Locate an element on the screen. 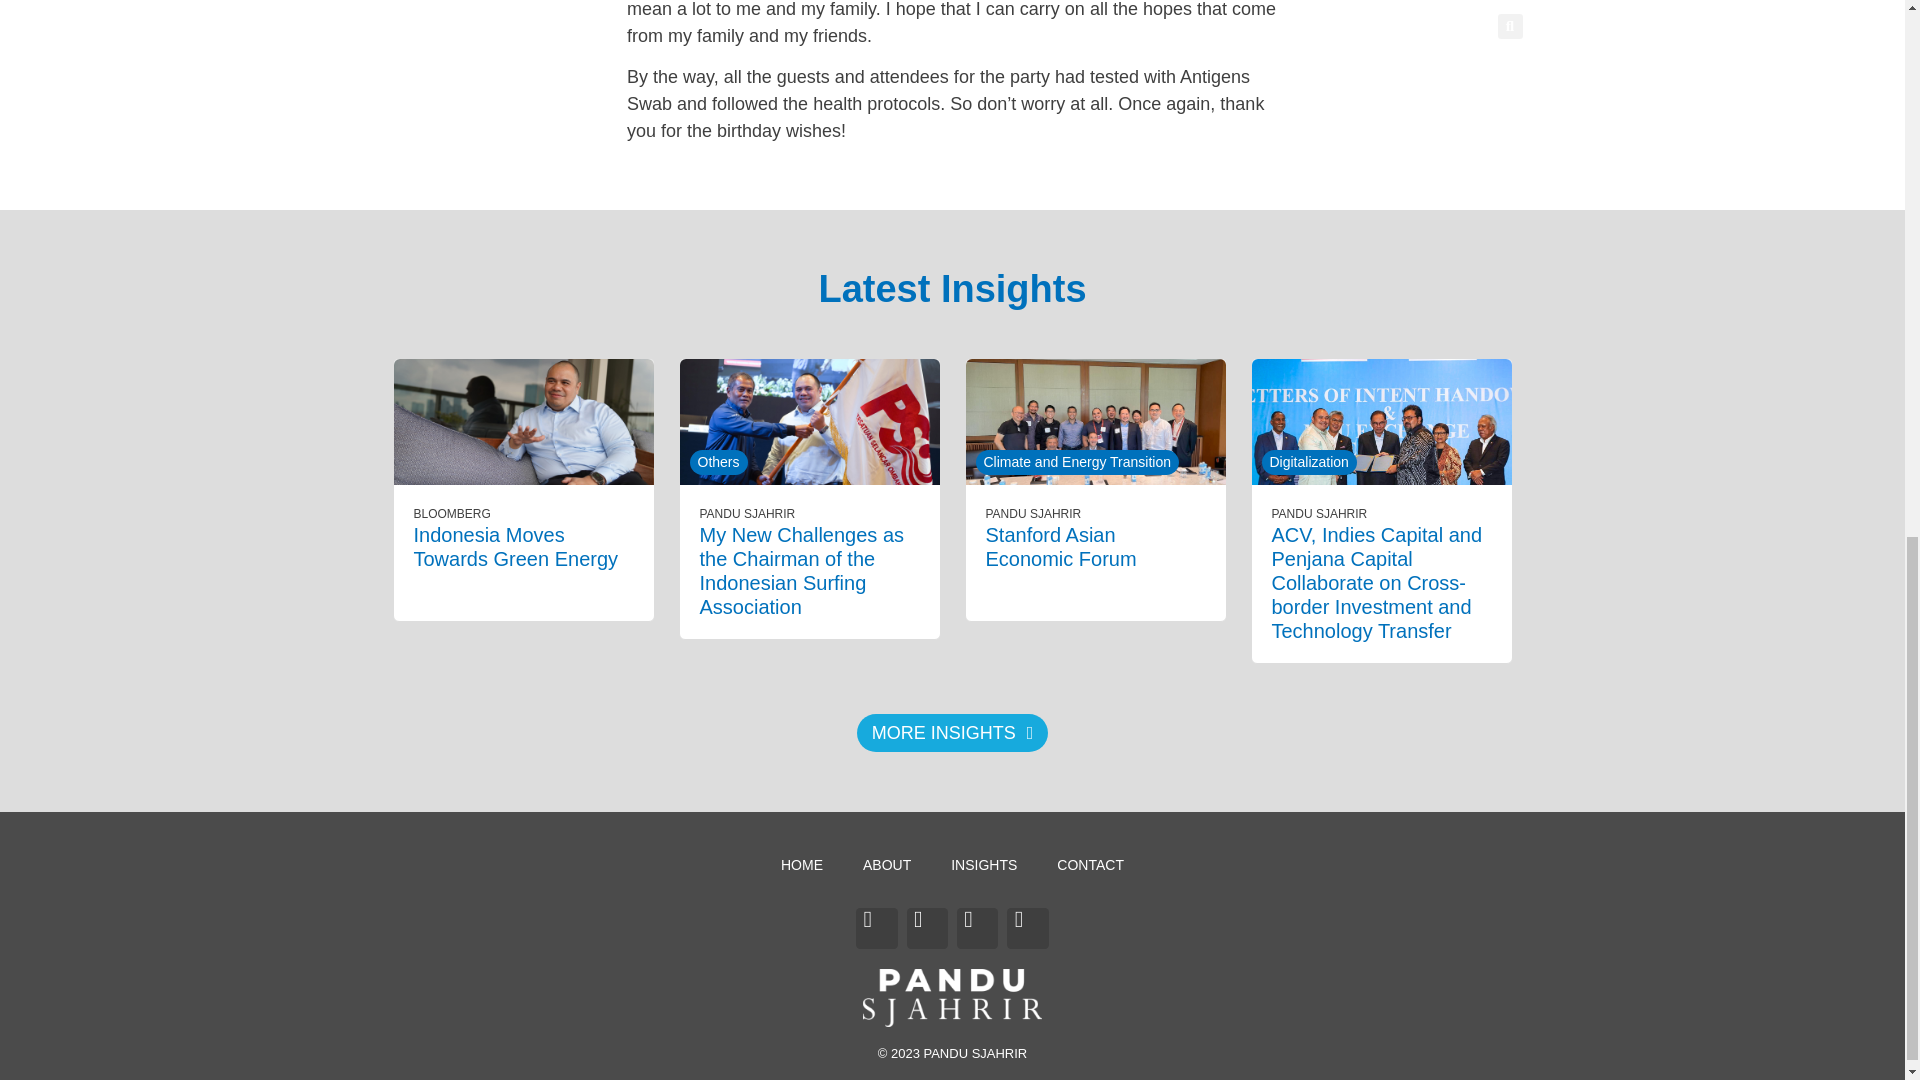  Digitalization is located at coordinates (1309, 461).